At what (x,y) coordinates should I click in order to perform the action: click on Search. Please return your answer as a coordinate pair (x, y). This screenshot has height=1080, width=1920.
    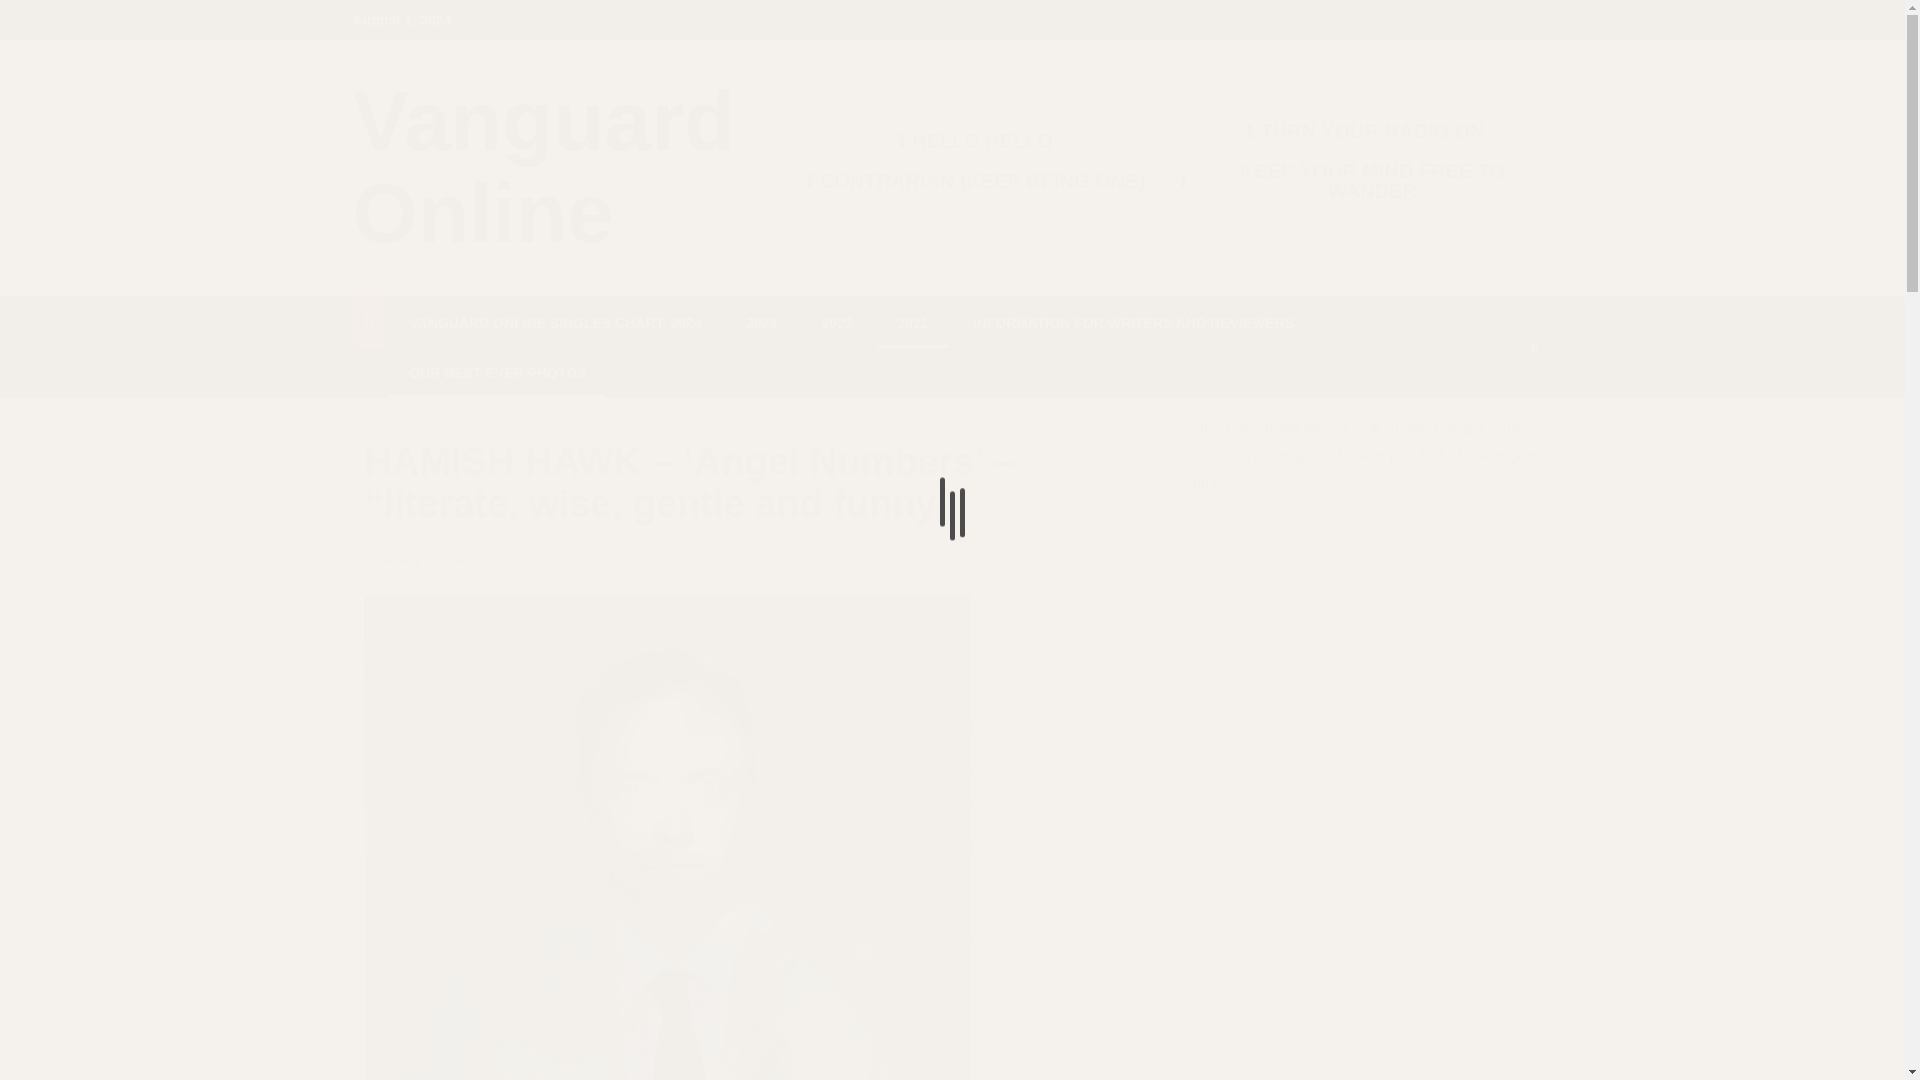
    Looking at the image, I should click on (1496, 407).